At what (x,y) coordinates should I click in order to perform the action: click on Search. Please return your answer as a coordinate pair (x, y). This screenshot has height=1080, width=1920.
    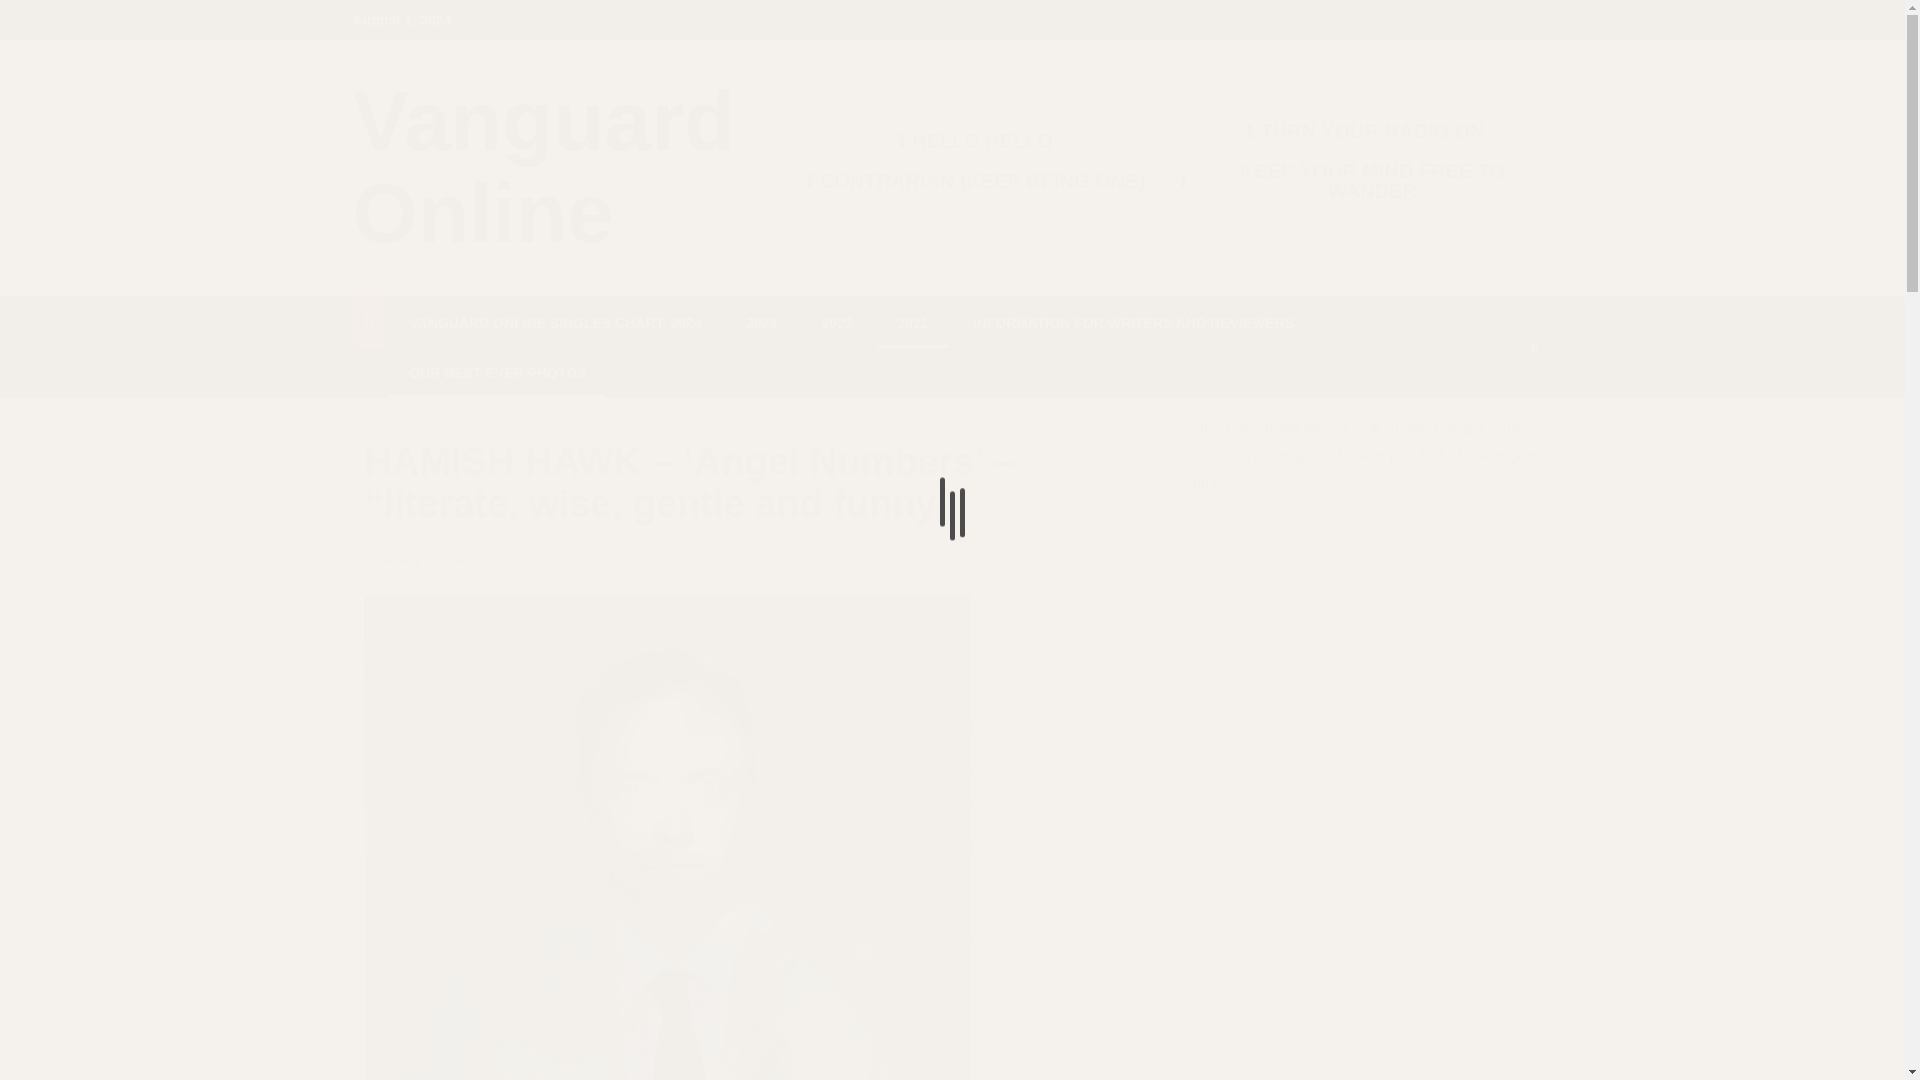
    Looking at the image, I should click on (1496, 407).